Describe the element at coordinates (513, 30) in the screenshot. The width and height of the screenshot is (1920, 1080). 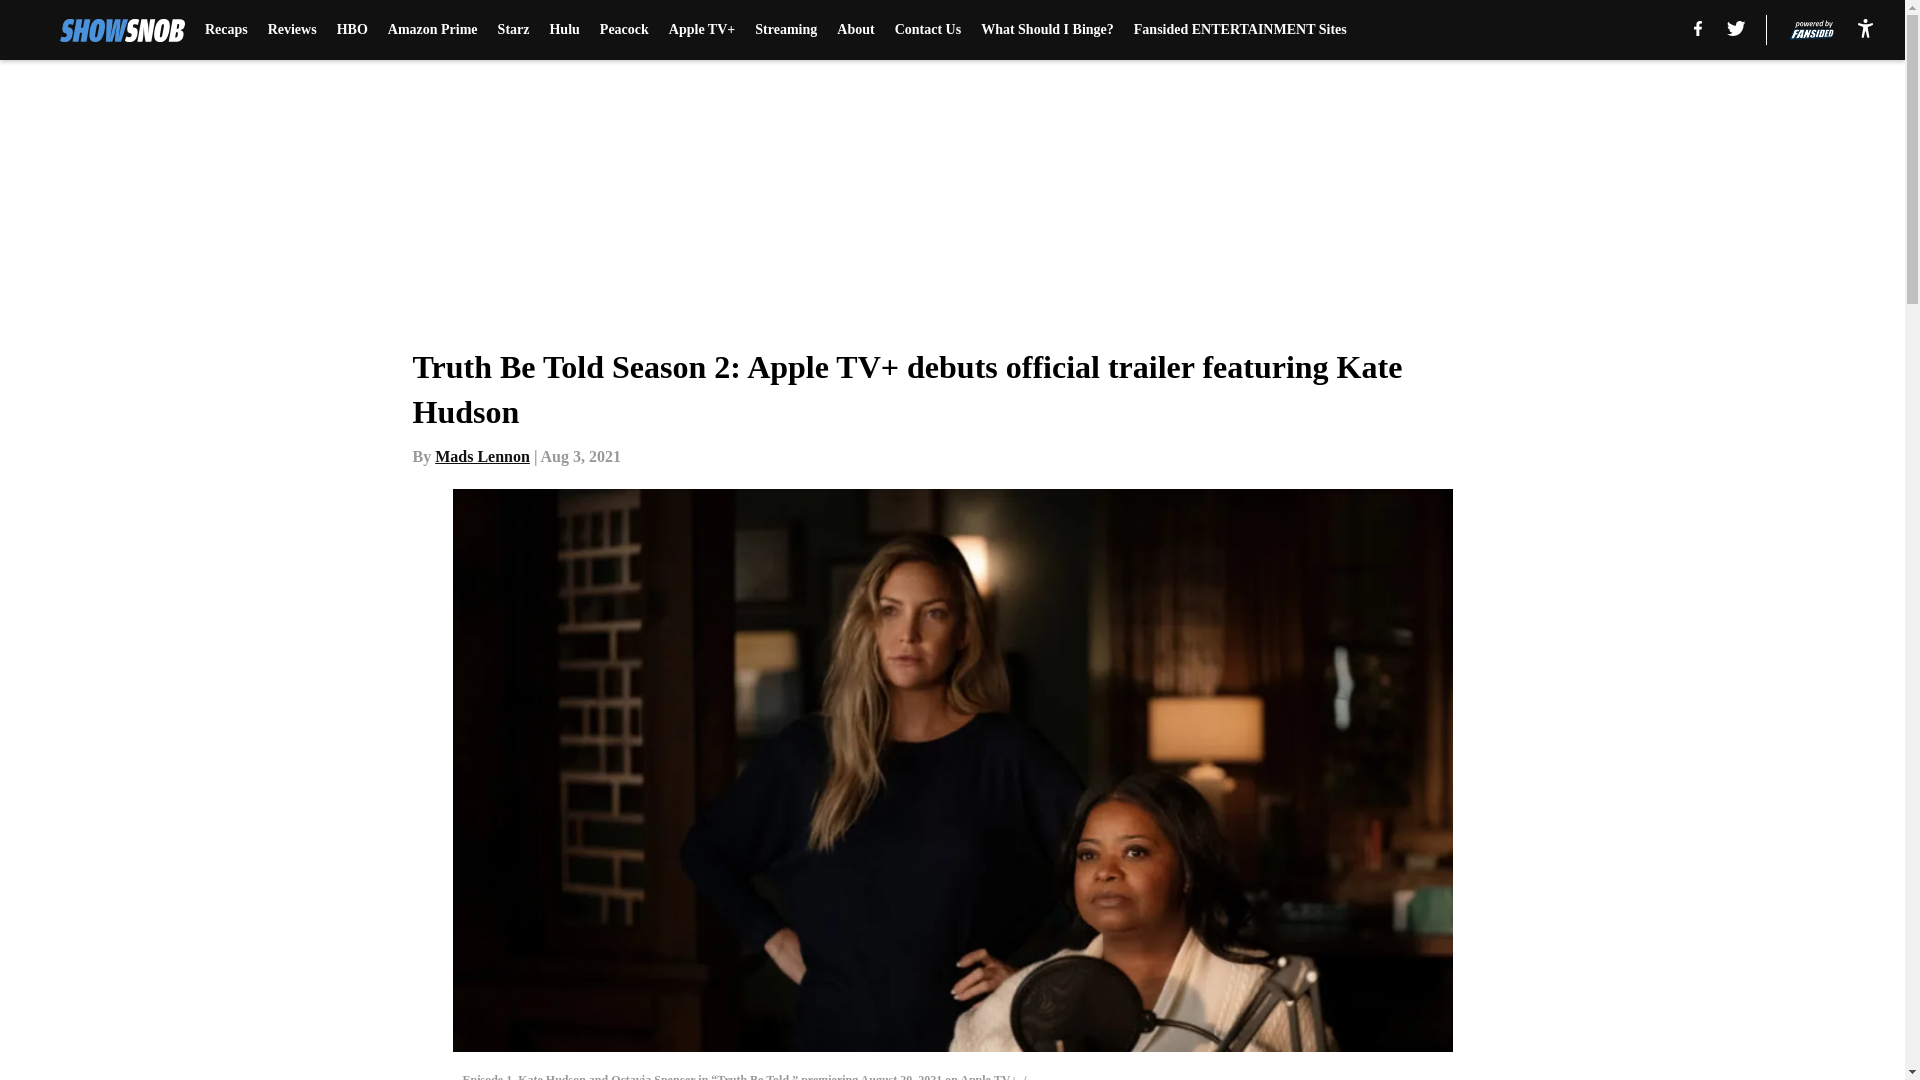
I see `Starz` at that location.